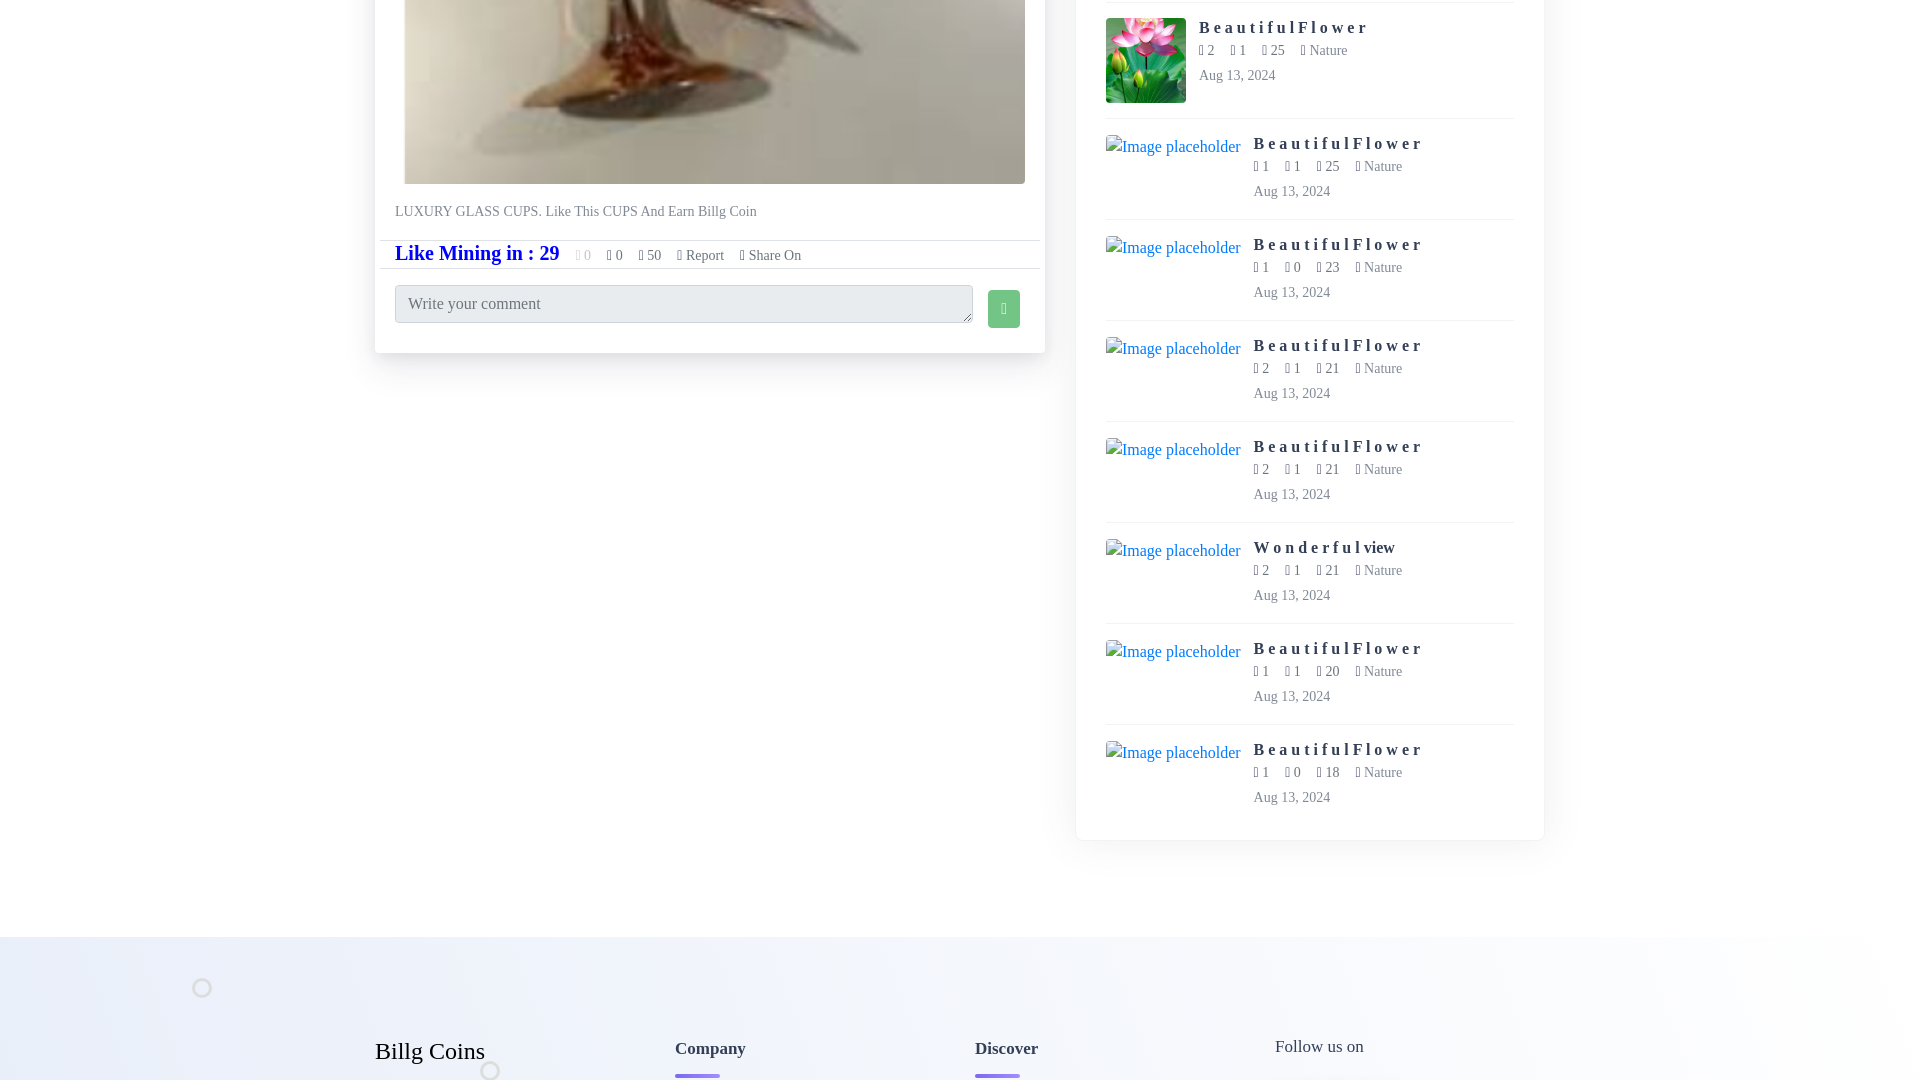 The width and height of the screenshot is (1920, 1080). What do you see at coordinates (476, 252) in the screenshot?
I see `Like Mining in : 29` at bounding box center [476, 252].